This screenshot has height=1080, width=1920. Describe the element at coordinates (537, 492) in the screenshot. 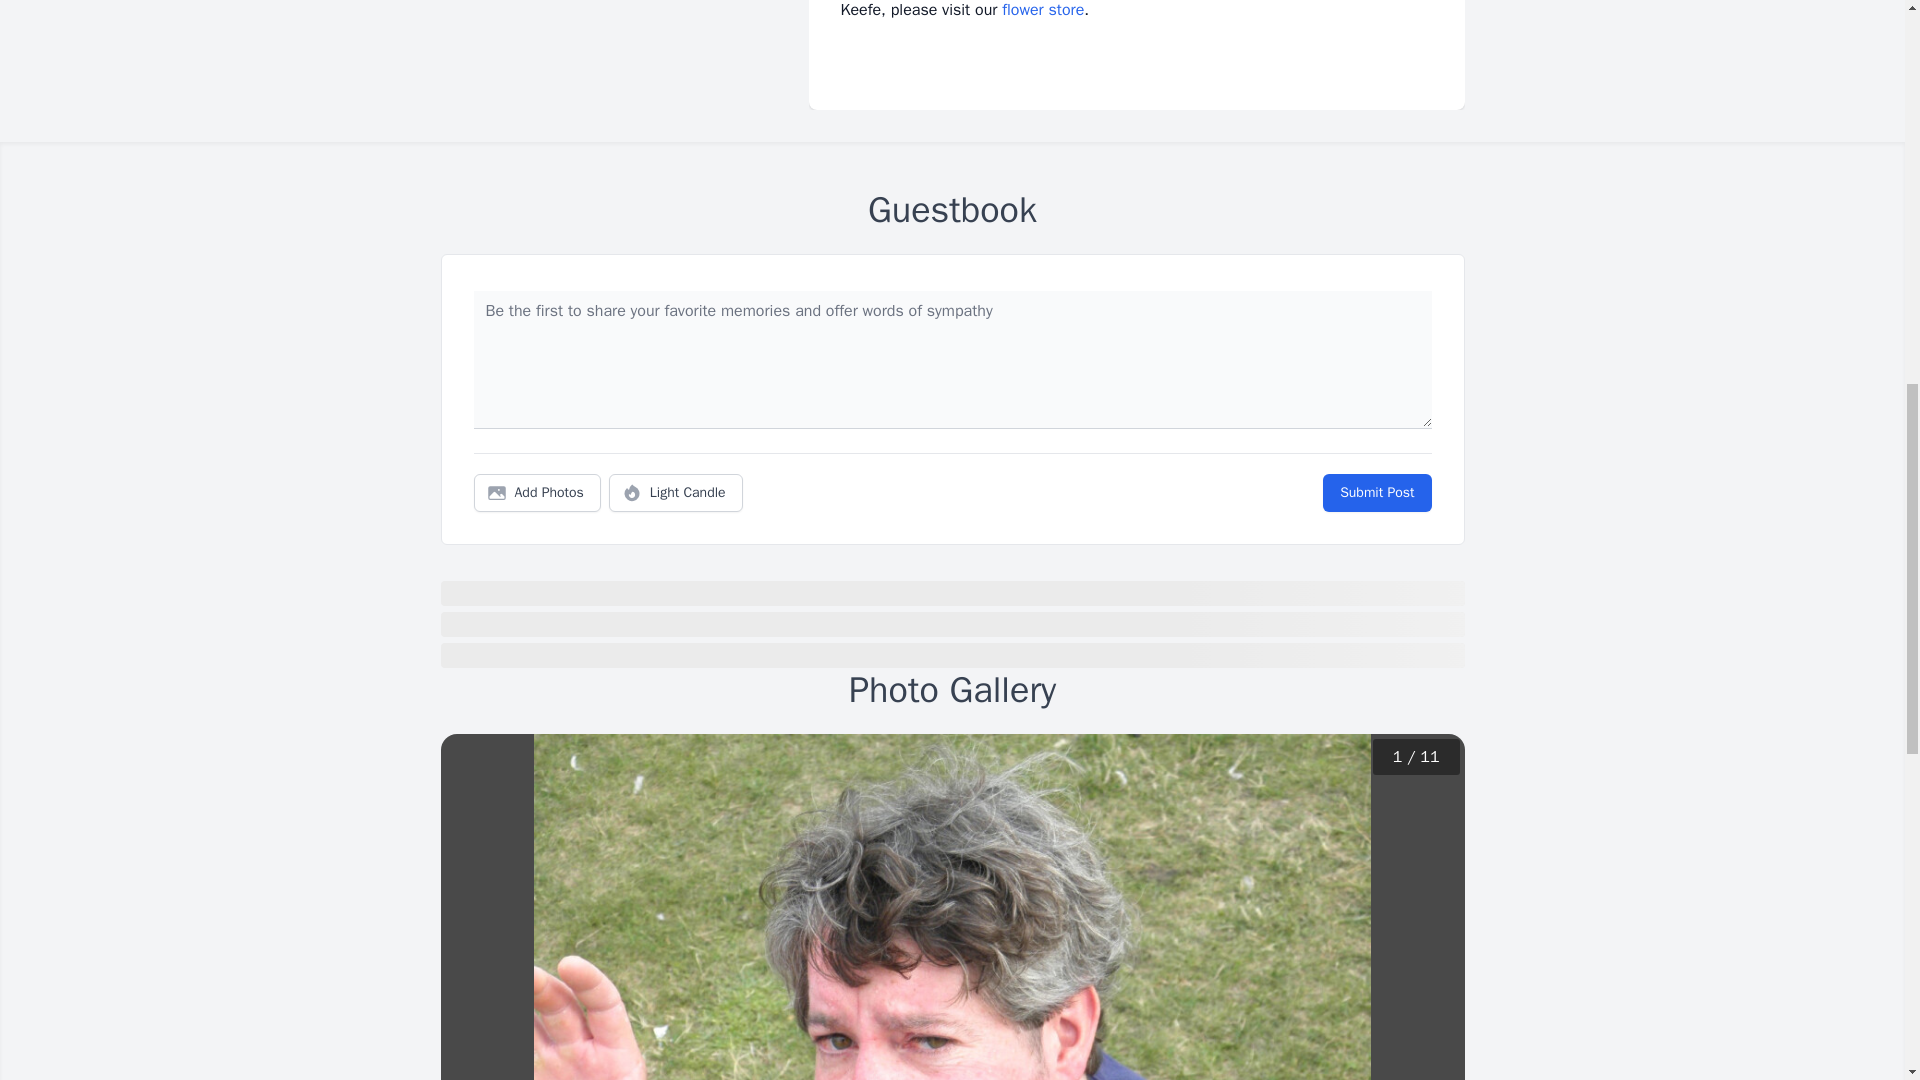

I see `Add Photos` at that location.